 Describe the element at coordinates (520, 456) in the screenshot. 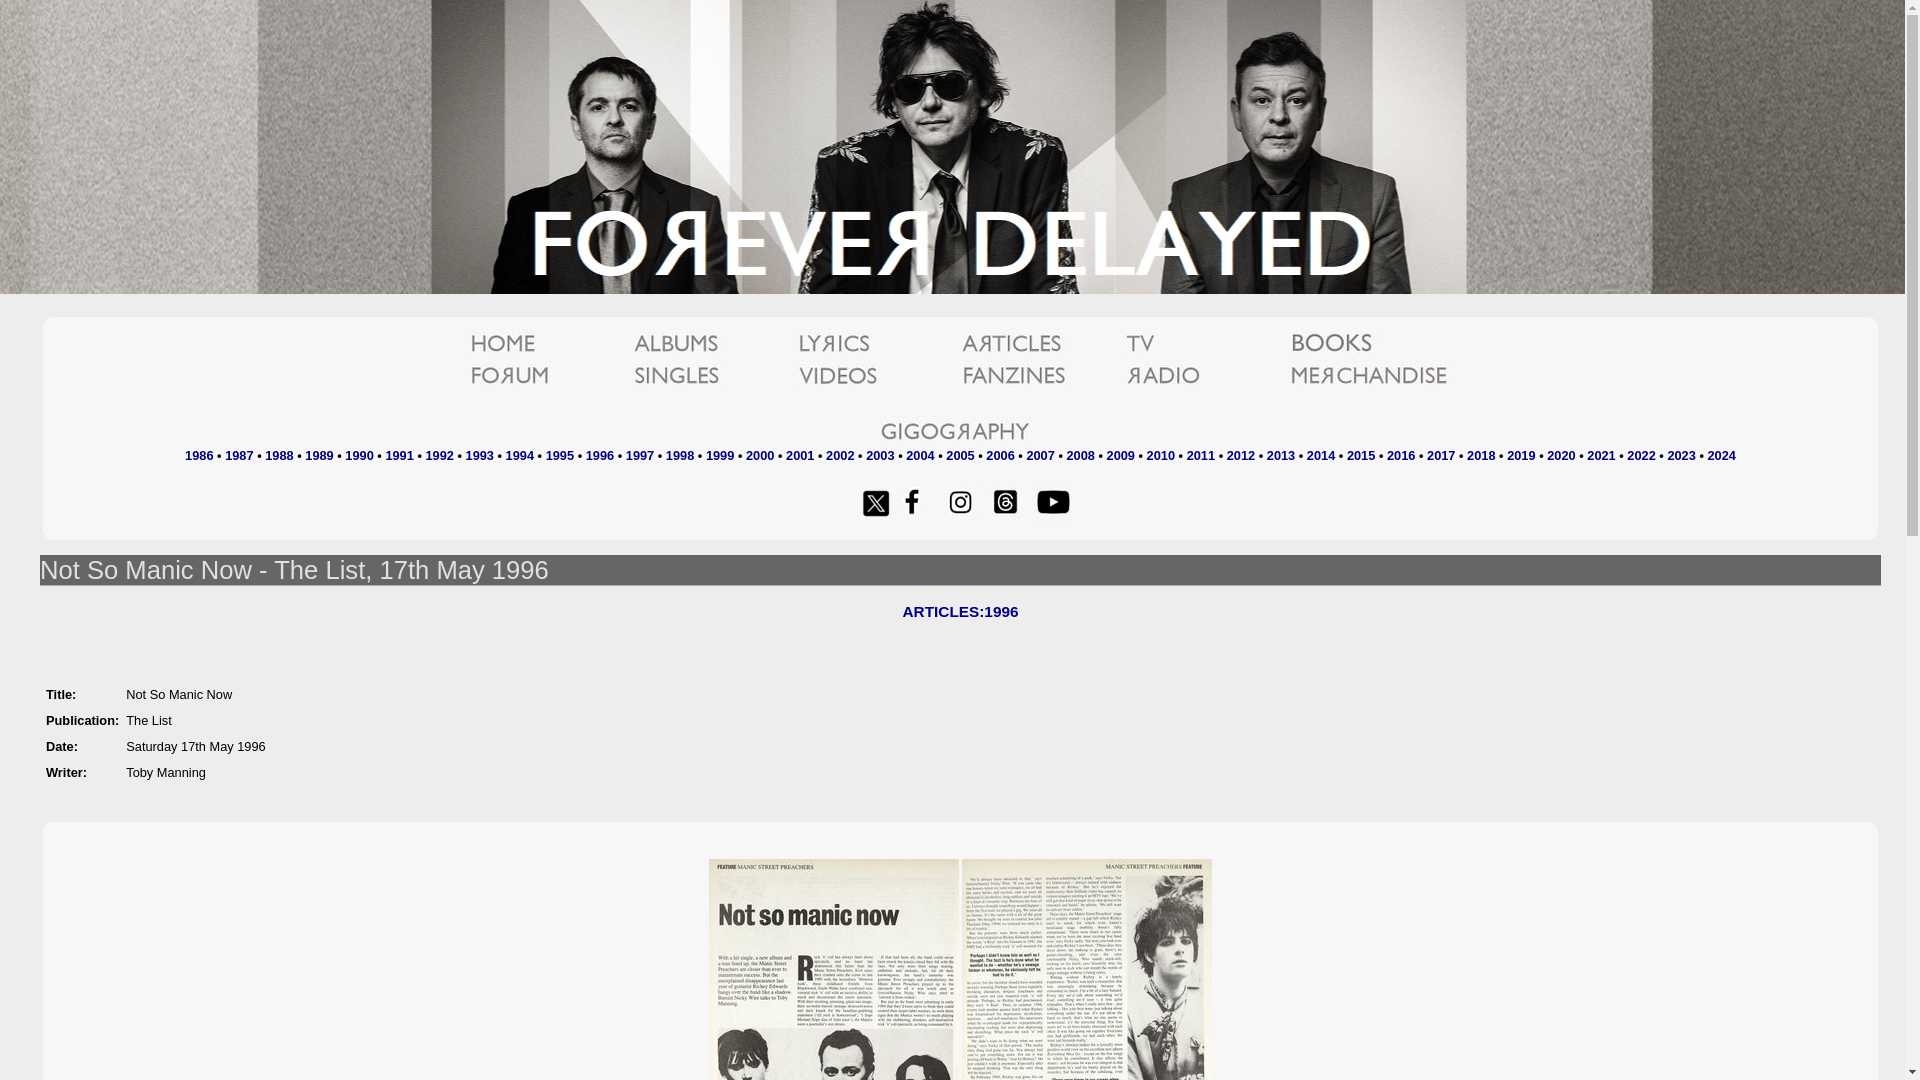

I see `1994` at that location.